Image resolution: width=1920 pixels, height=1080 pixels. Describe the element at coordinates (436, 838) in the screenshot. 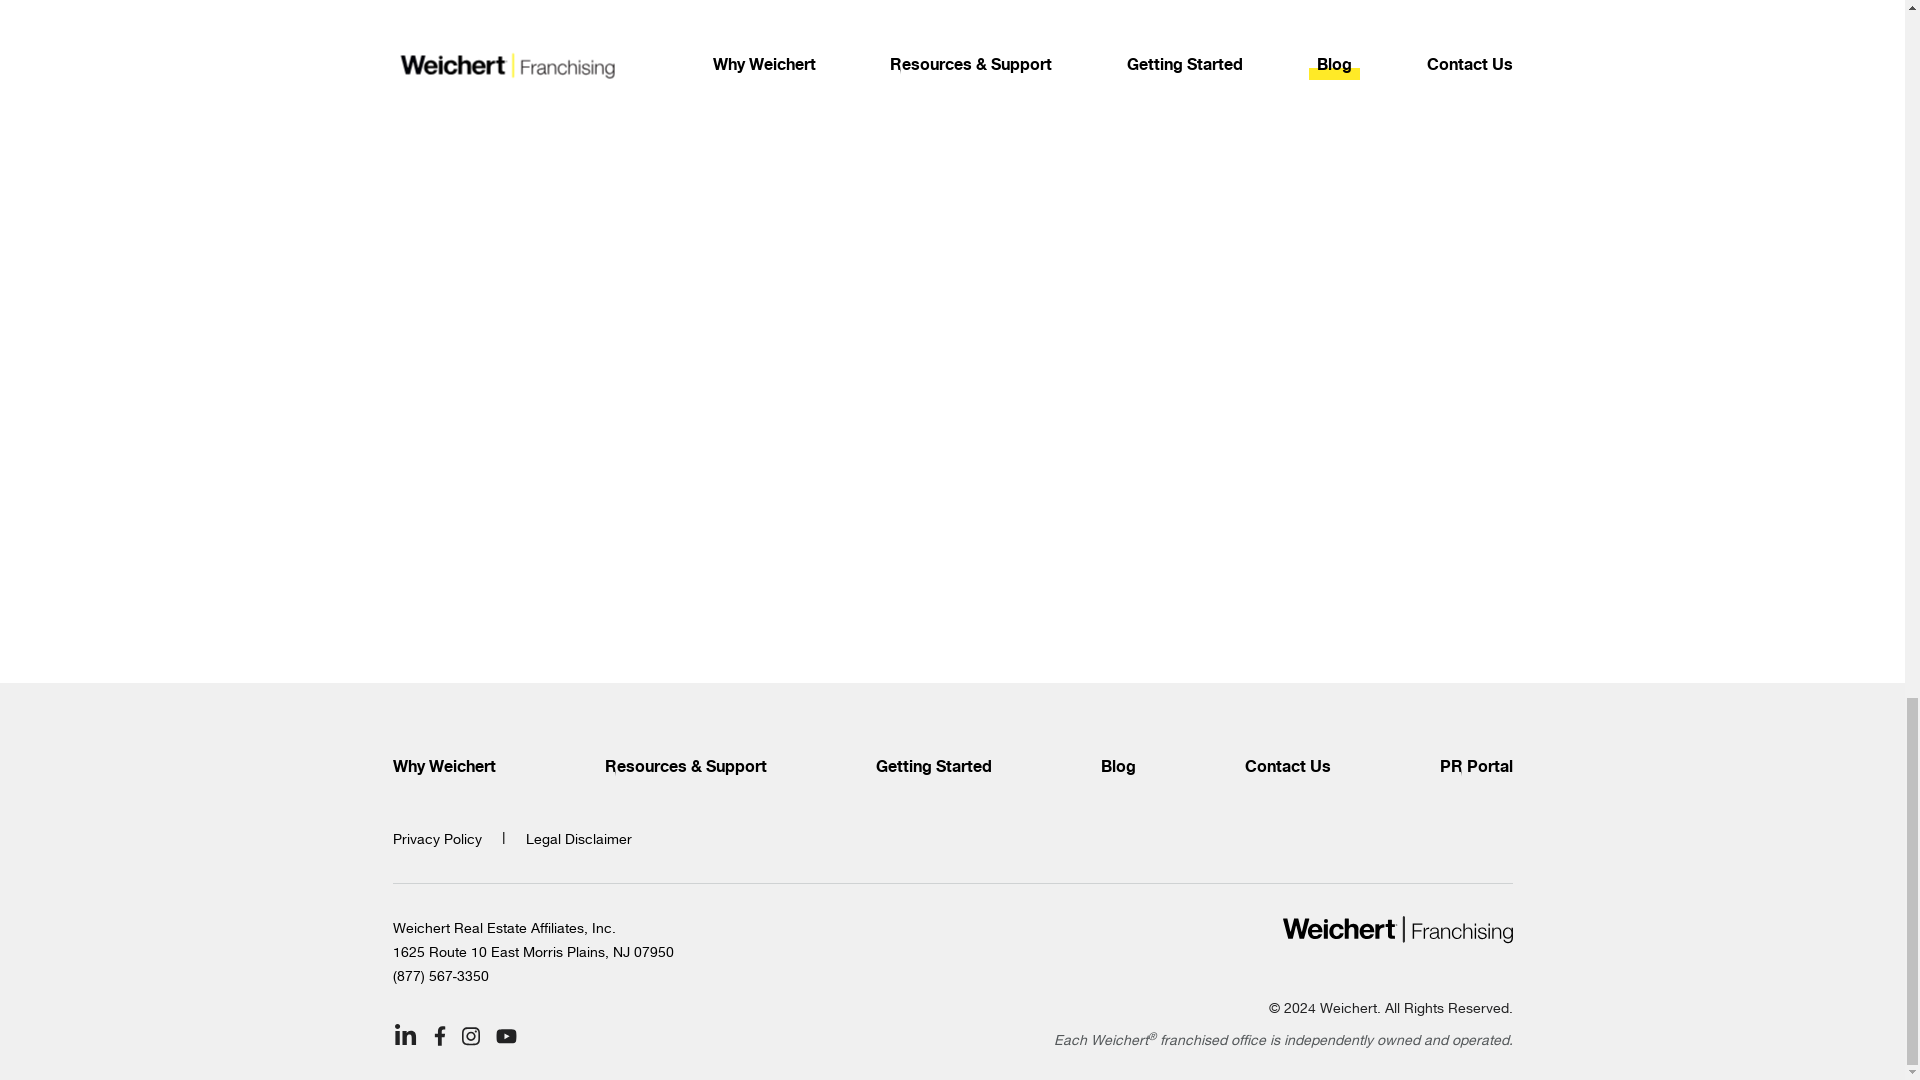

I see `Privacy Policy` at that location.